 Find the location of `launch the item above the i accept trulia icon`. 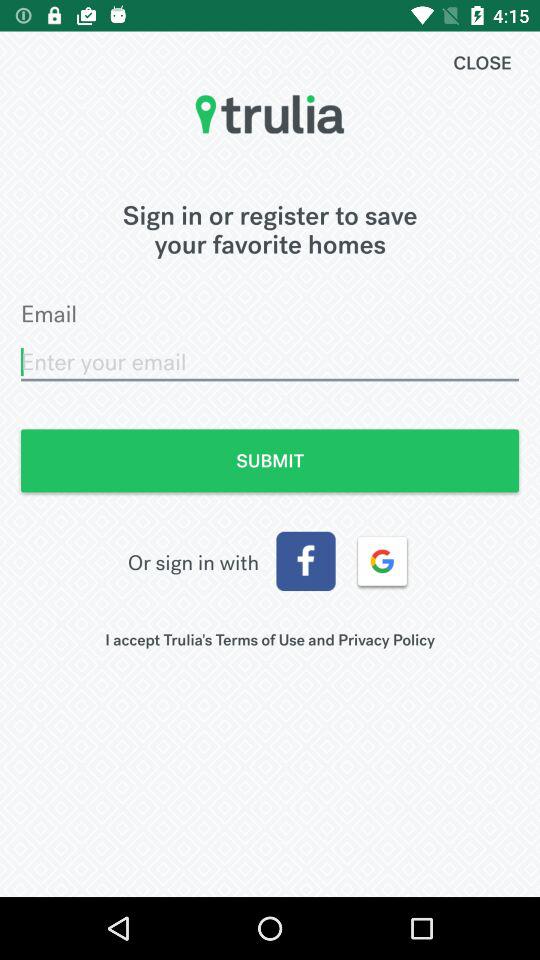

launch the item above the i accept trulia icon is located at coordinates (382, 561).